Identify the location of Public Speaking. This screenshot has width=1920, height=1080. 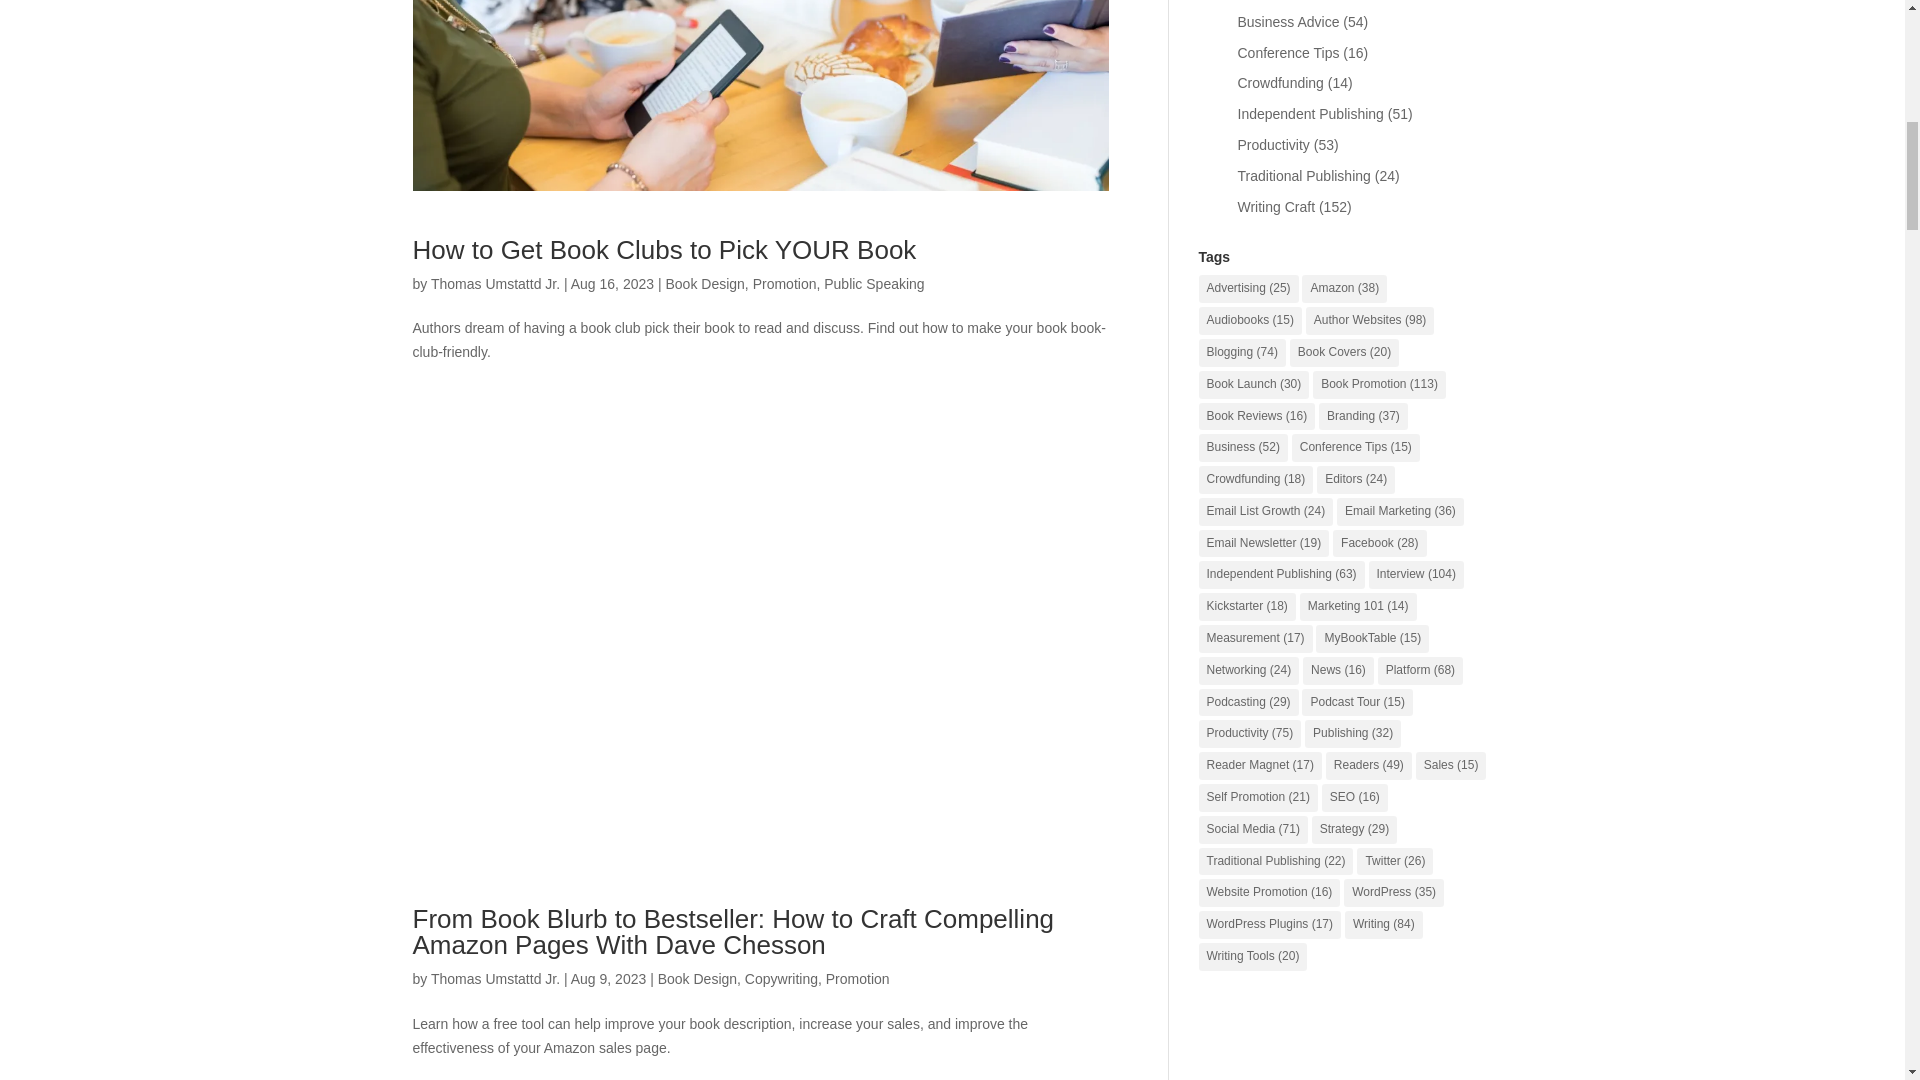
(873, 284).